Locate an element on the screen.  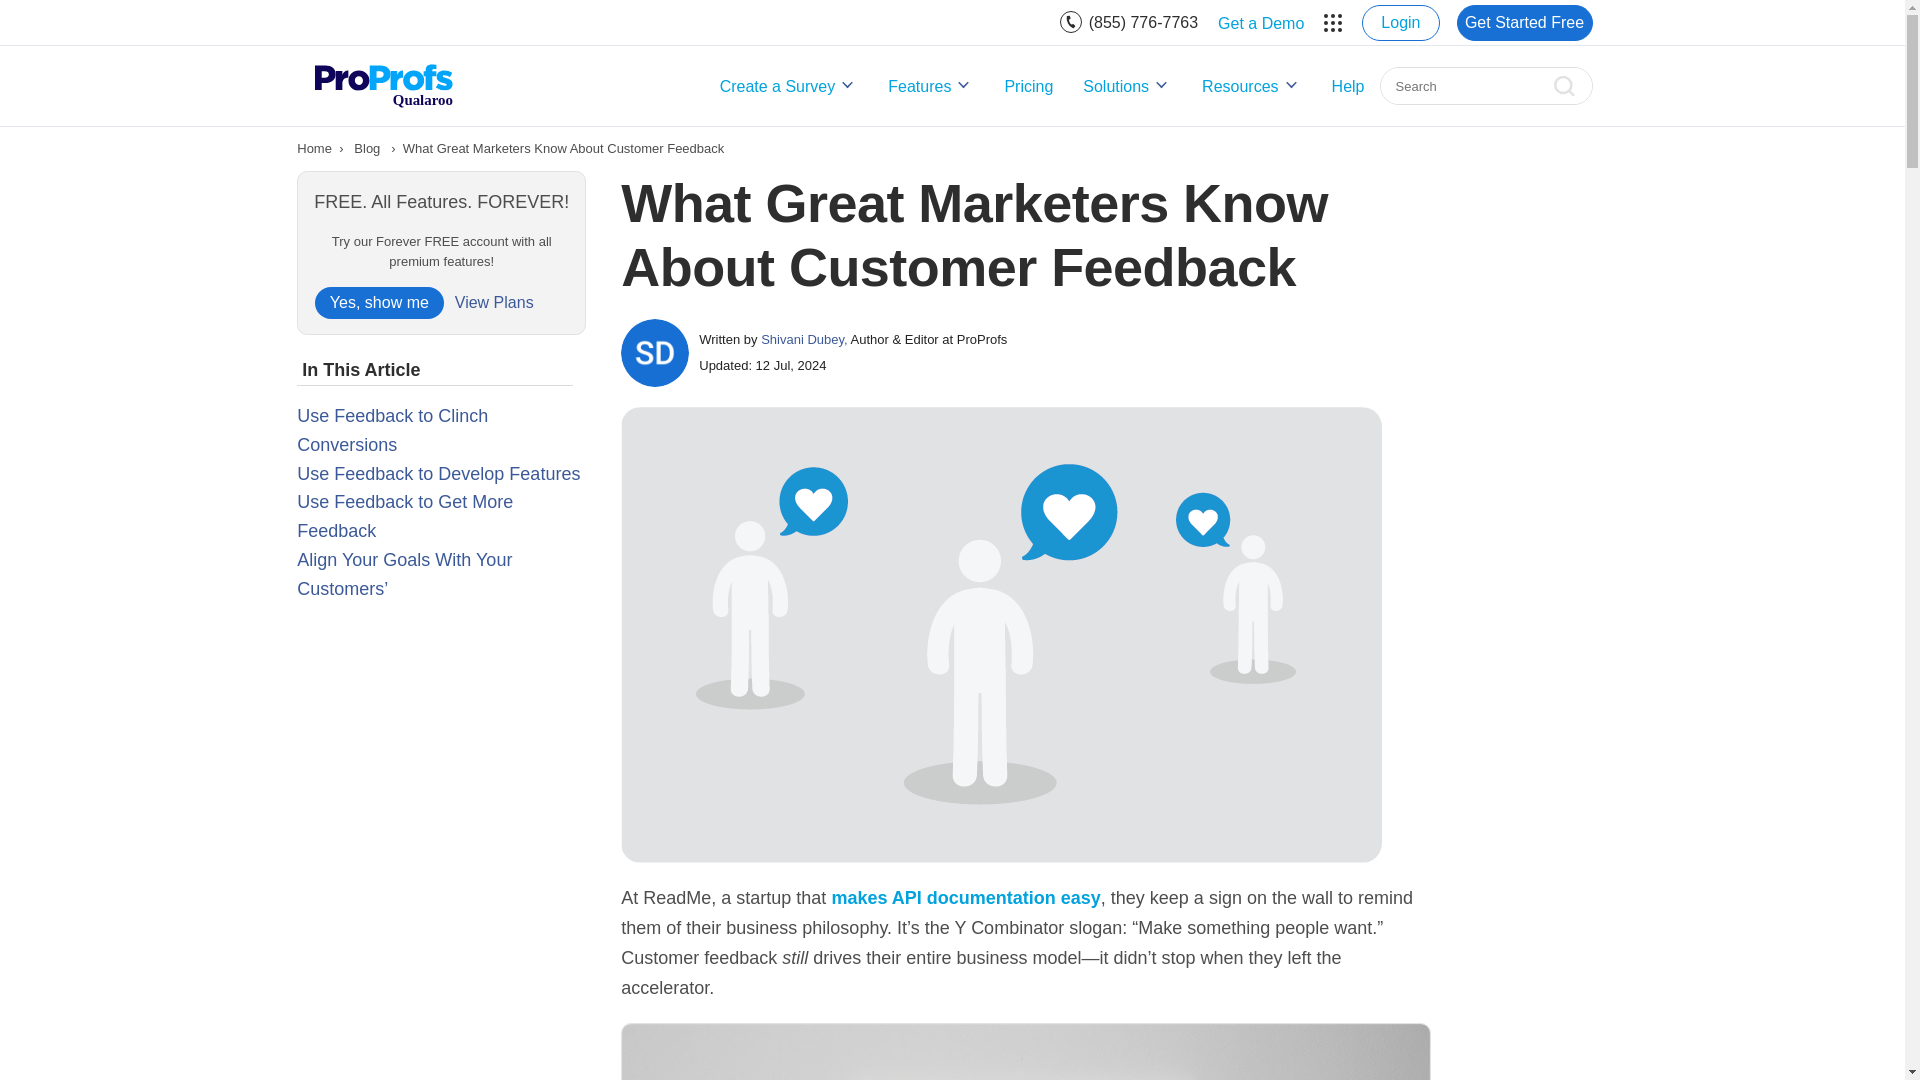
Solutions is located at coordinates (1128, 86).